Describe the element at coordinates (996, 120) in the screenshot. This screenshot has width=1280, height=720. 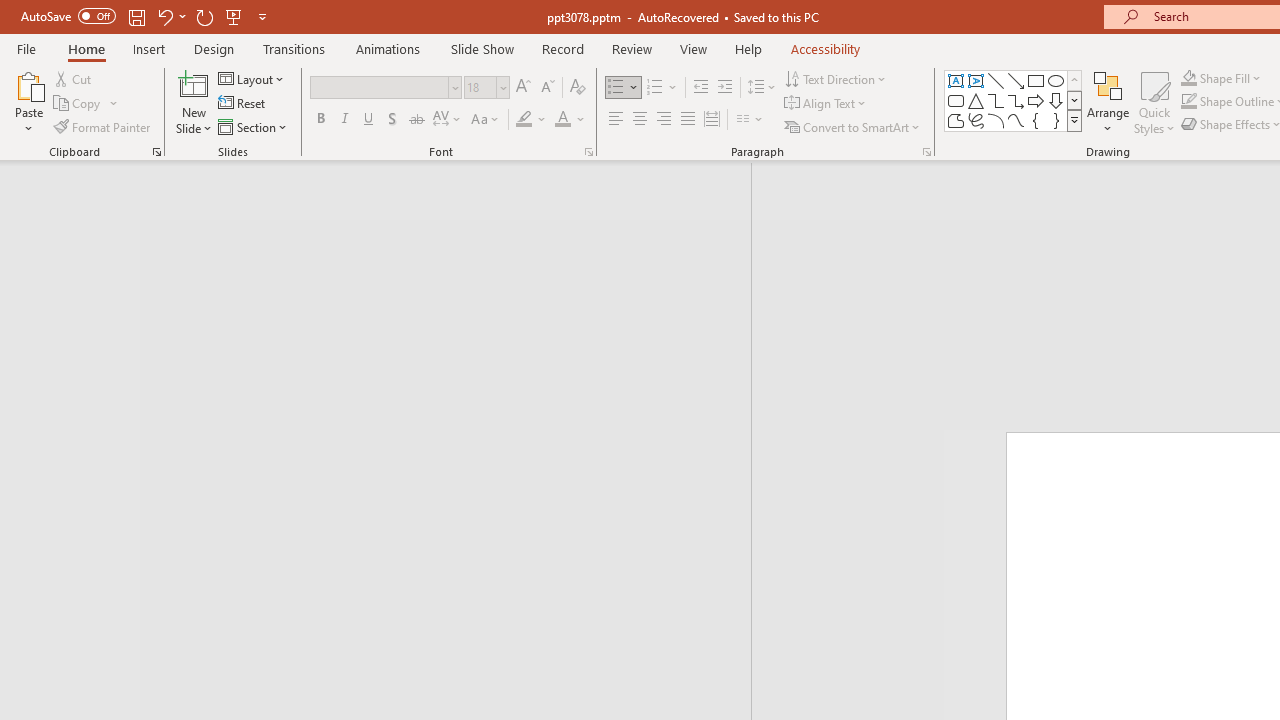
I see `Arc` at that location.